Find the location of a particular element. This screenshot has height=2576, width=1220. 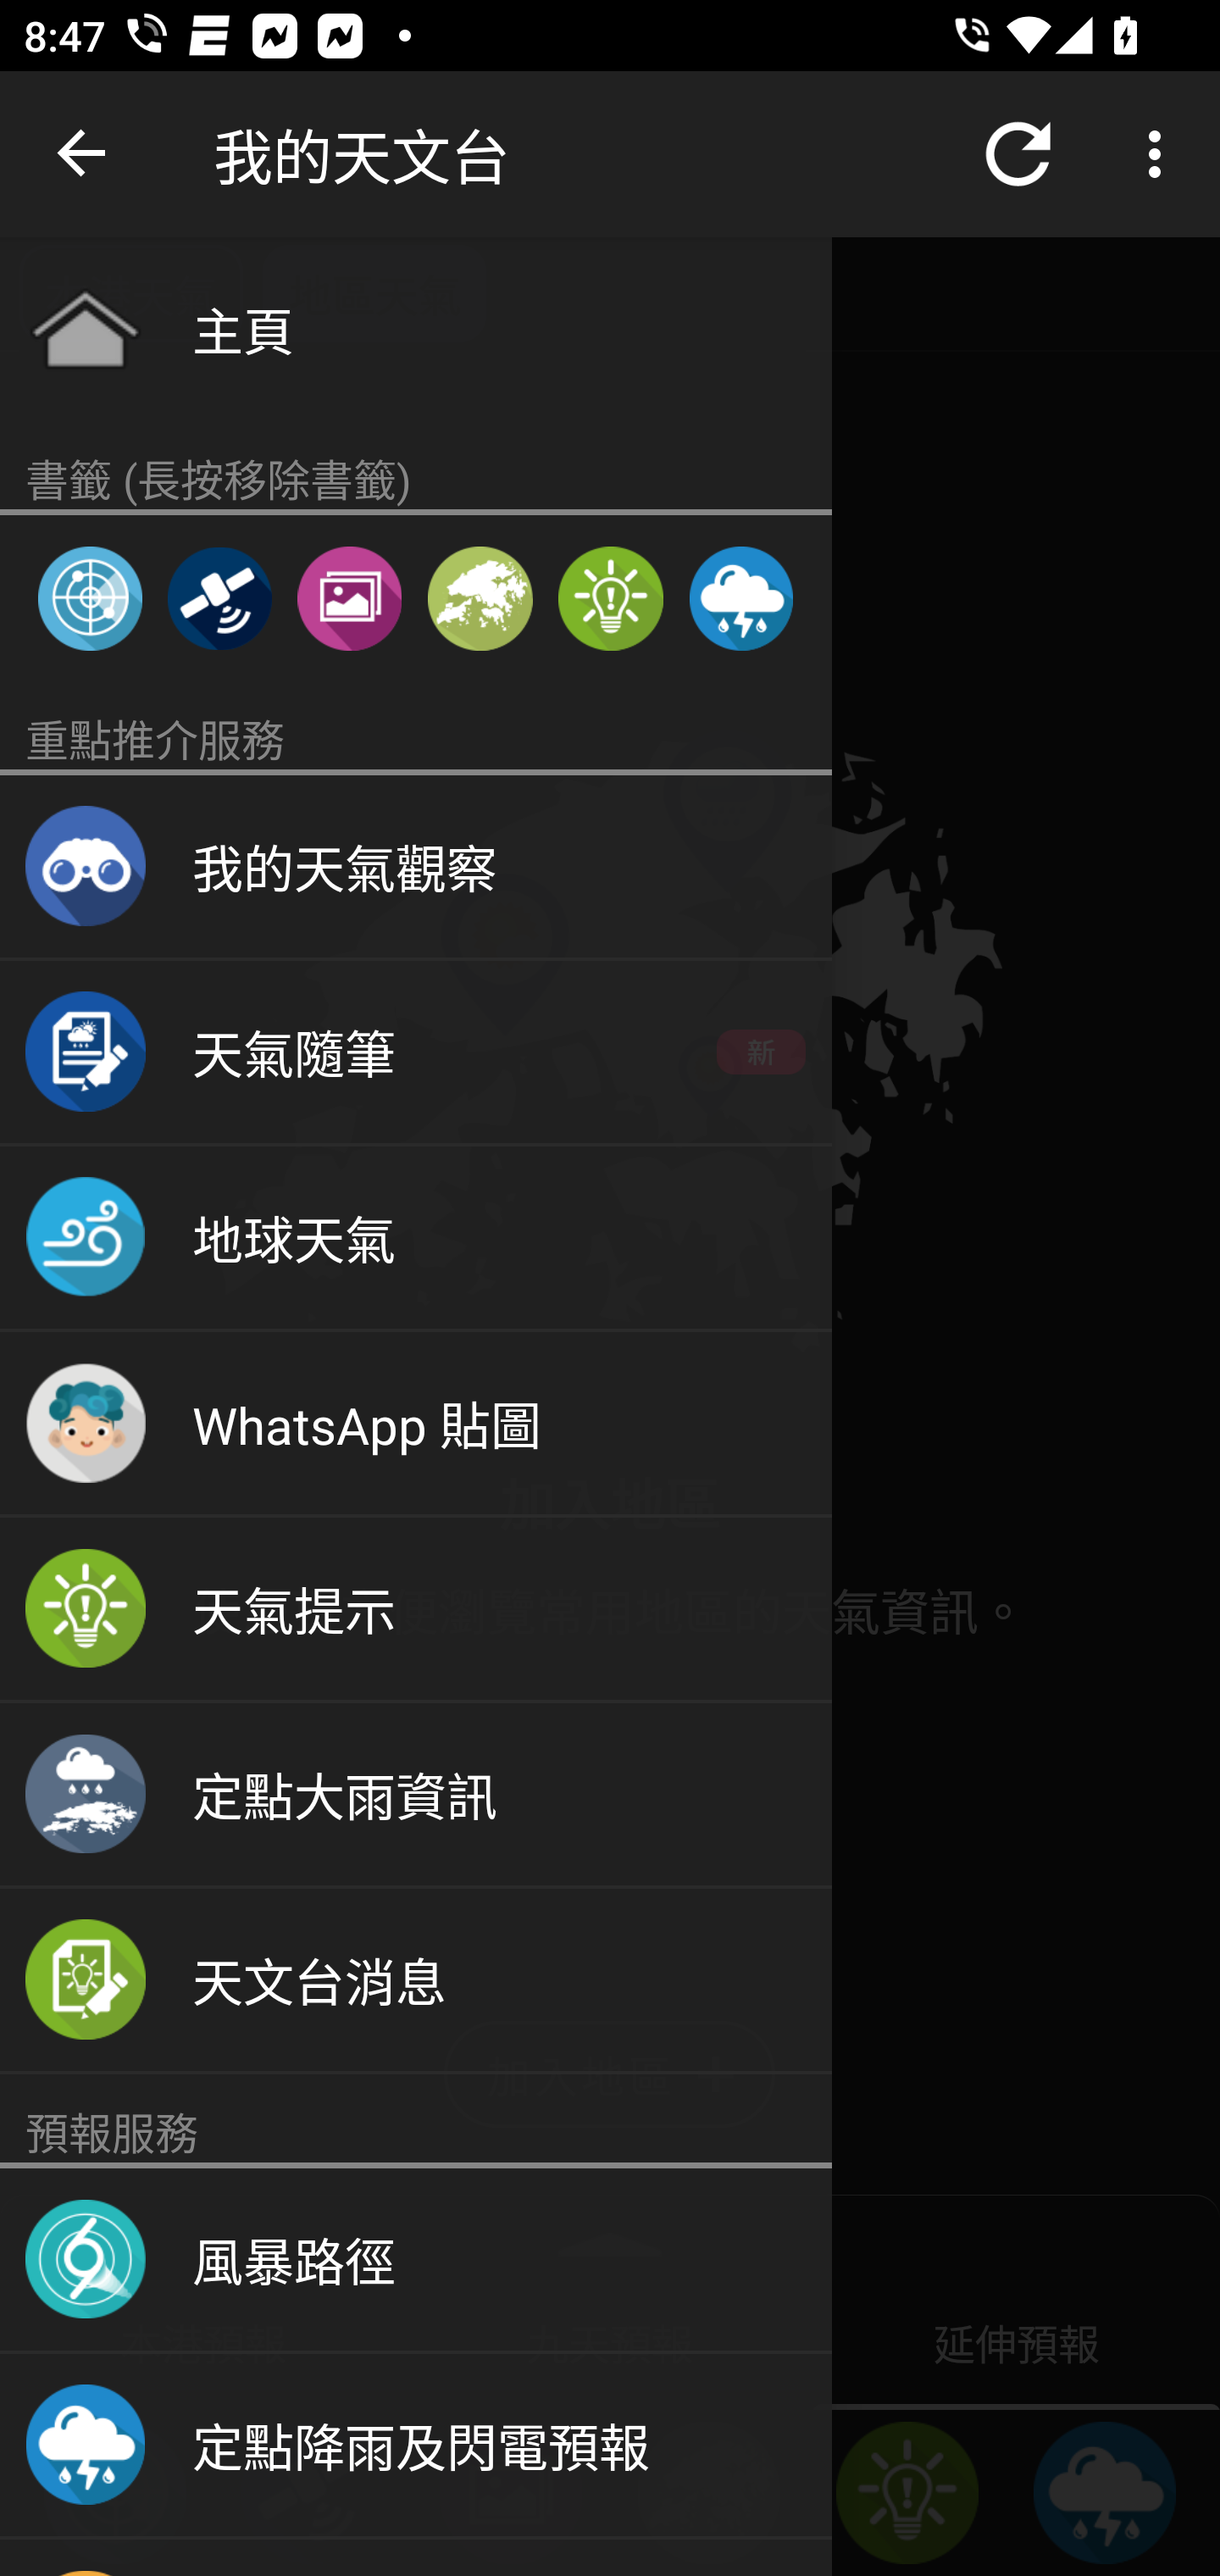

天氣隨筆 新功能 is located at coordinates (416, 1052).